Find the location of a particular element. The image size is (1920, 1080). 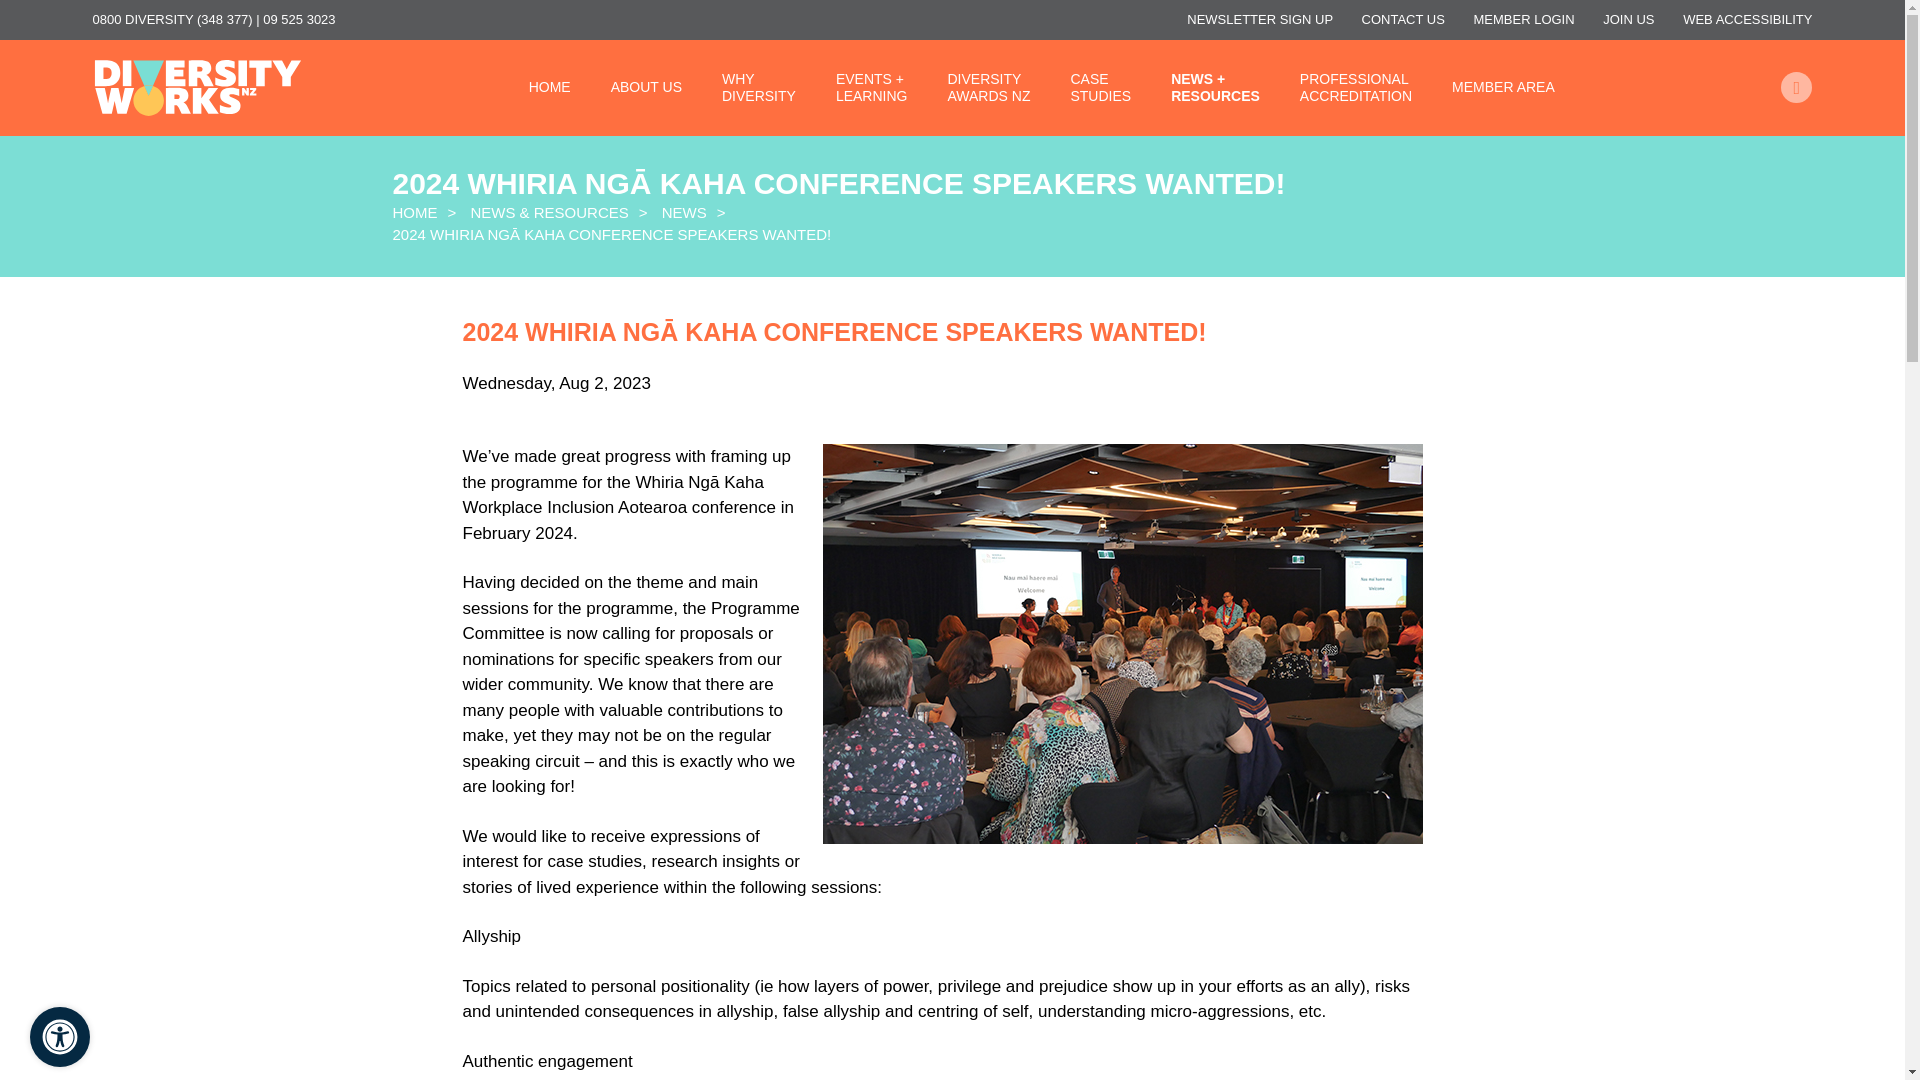

JOIN US is located at coordinates (646, 87).